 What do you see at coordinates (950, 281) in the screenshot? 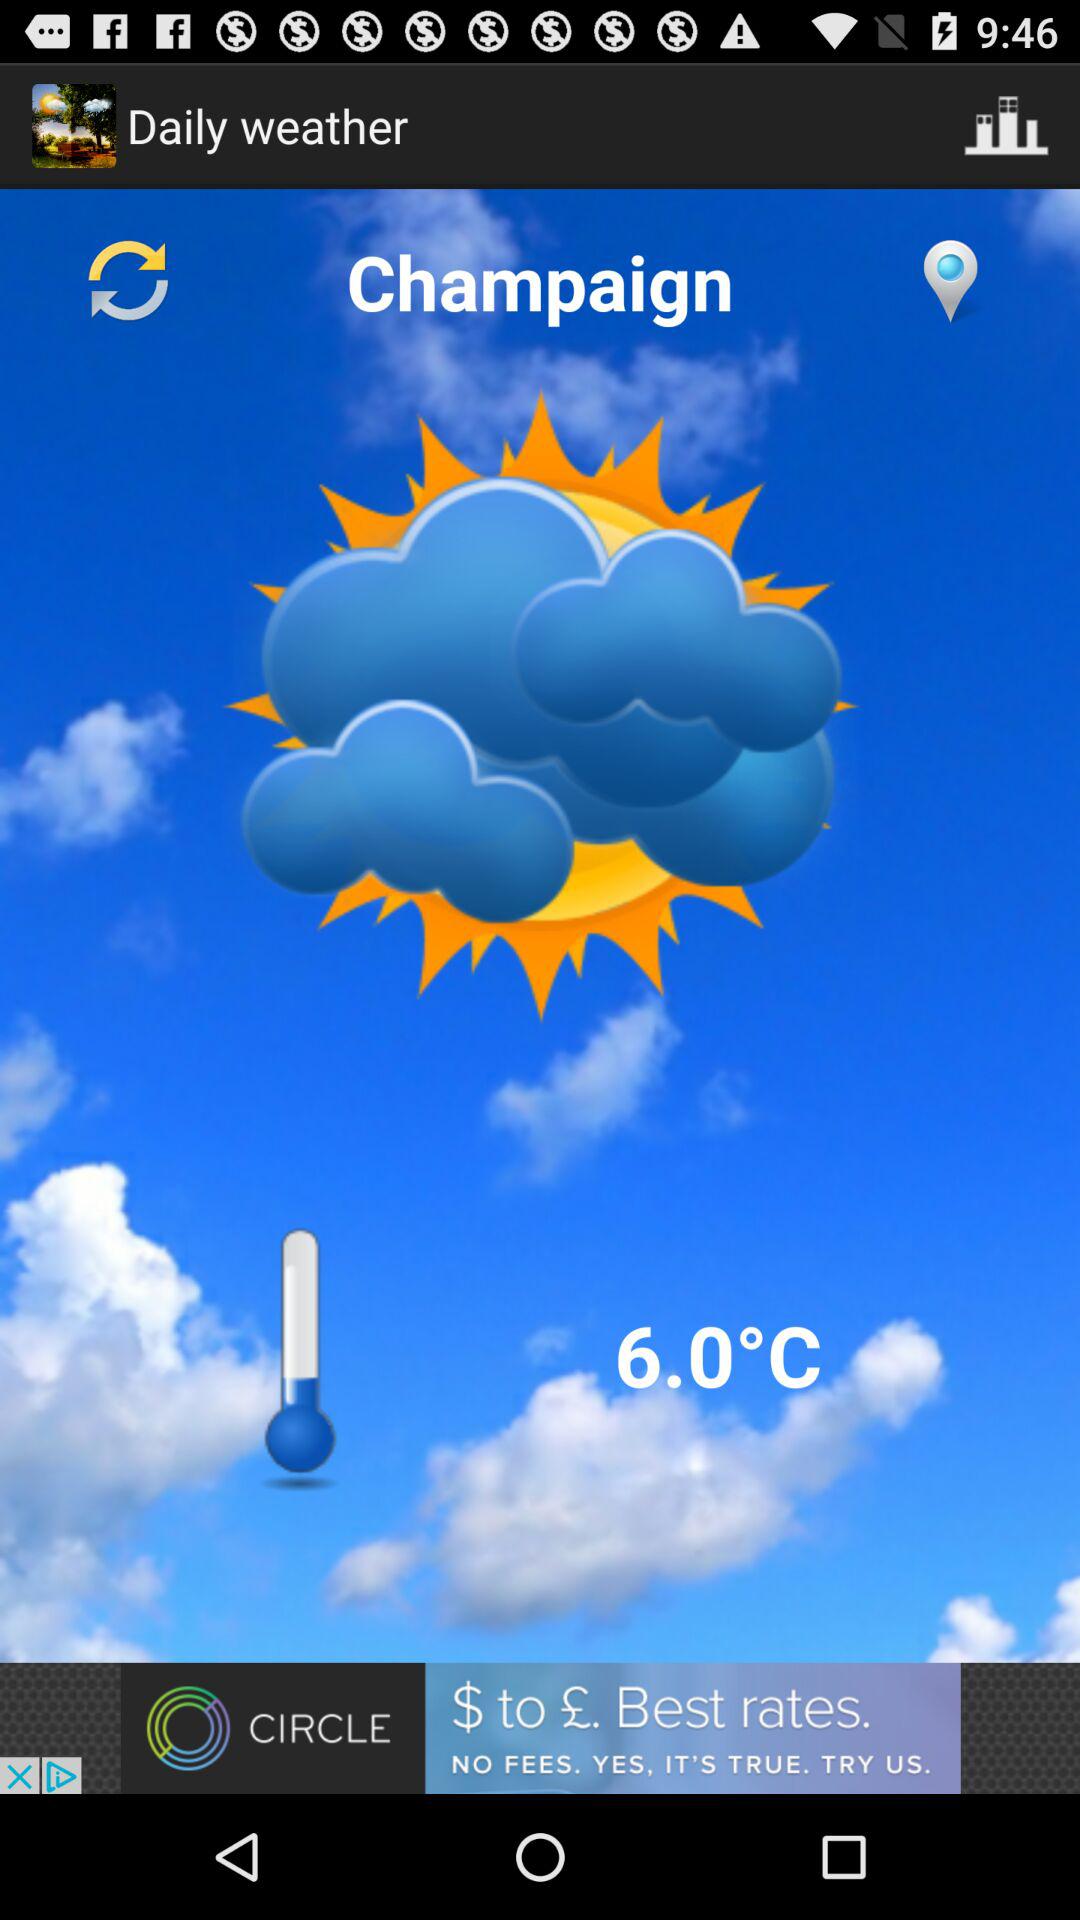
I see `compass point` at bounding box center [950, 281].